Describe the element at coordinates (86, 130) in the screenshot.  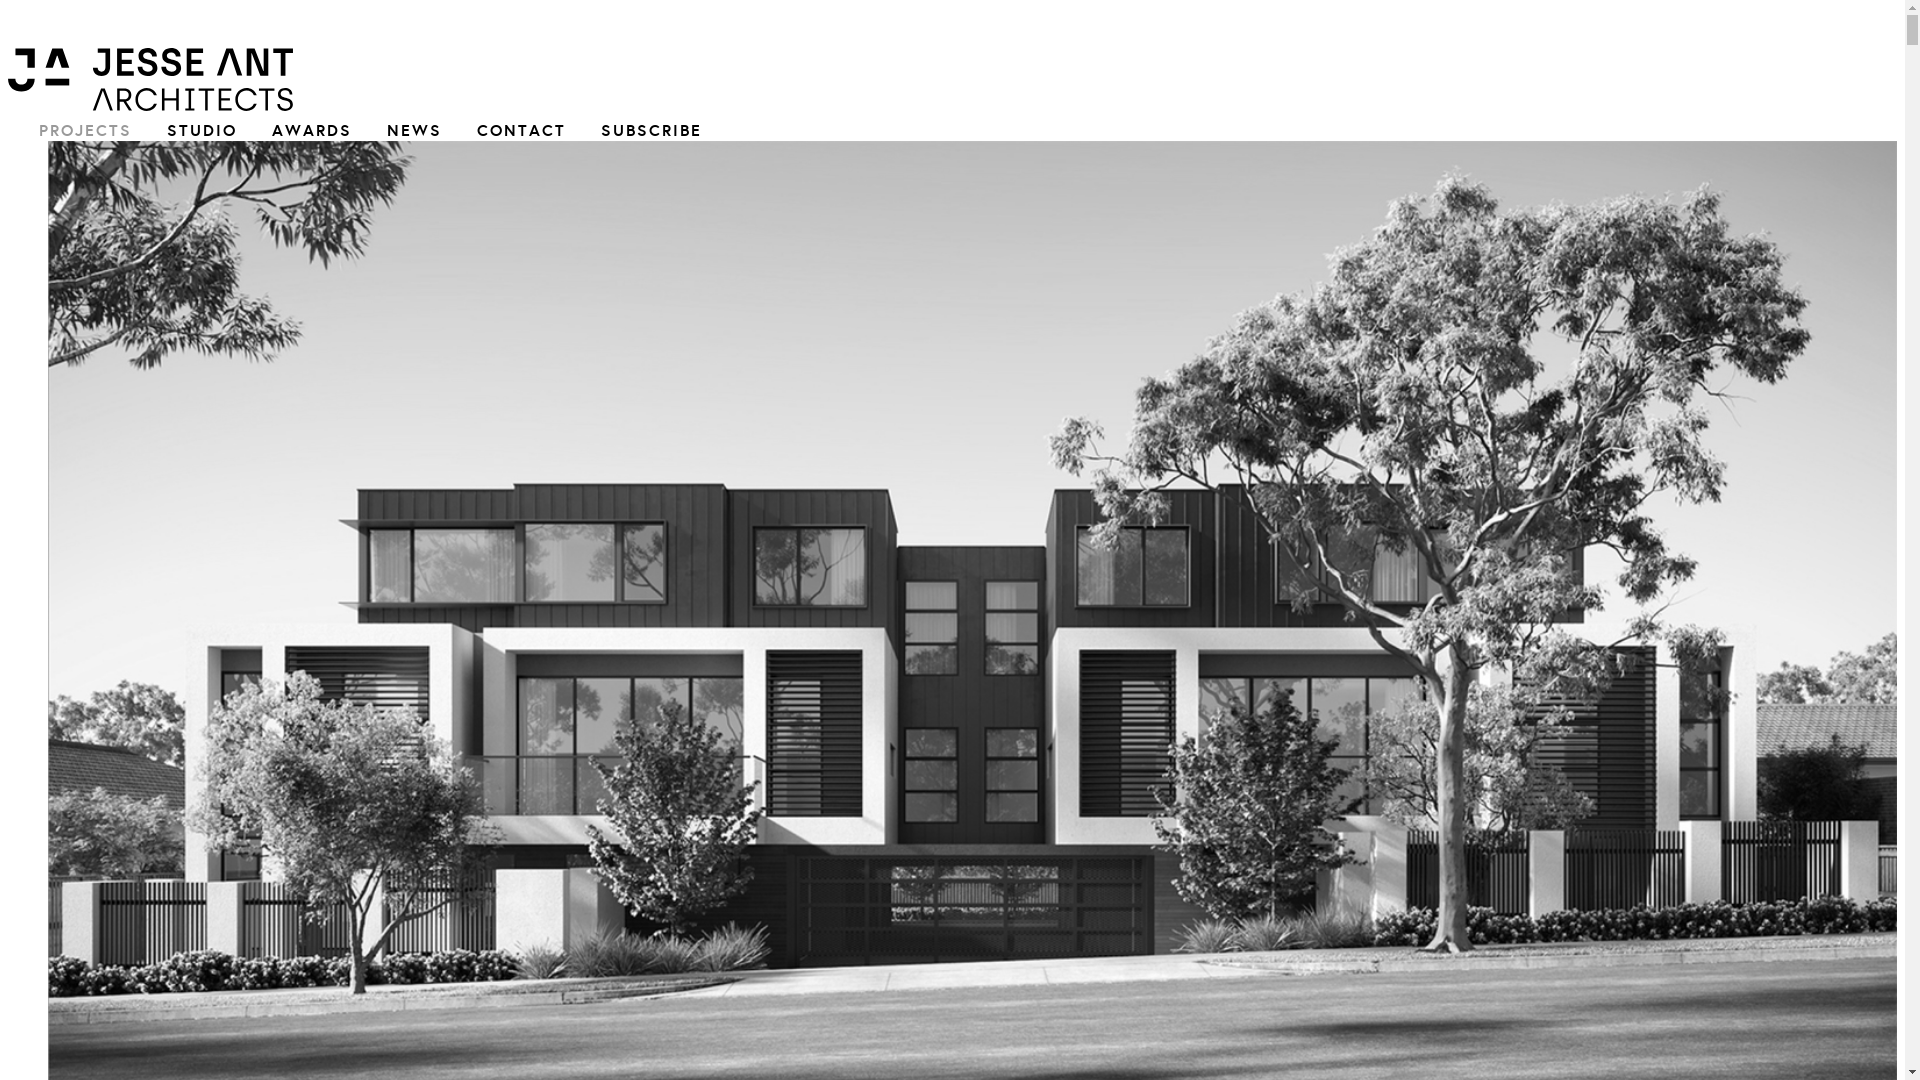
I see `PROJECTS` at that location.